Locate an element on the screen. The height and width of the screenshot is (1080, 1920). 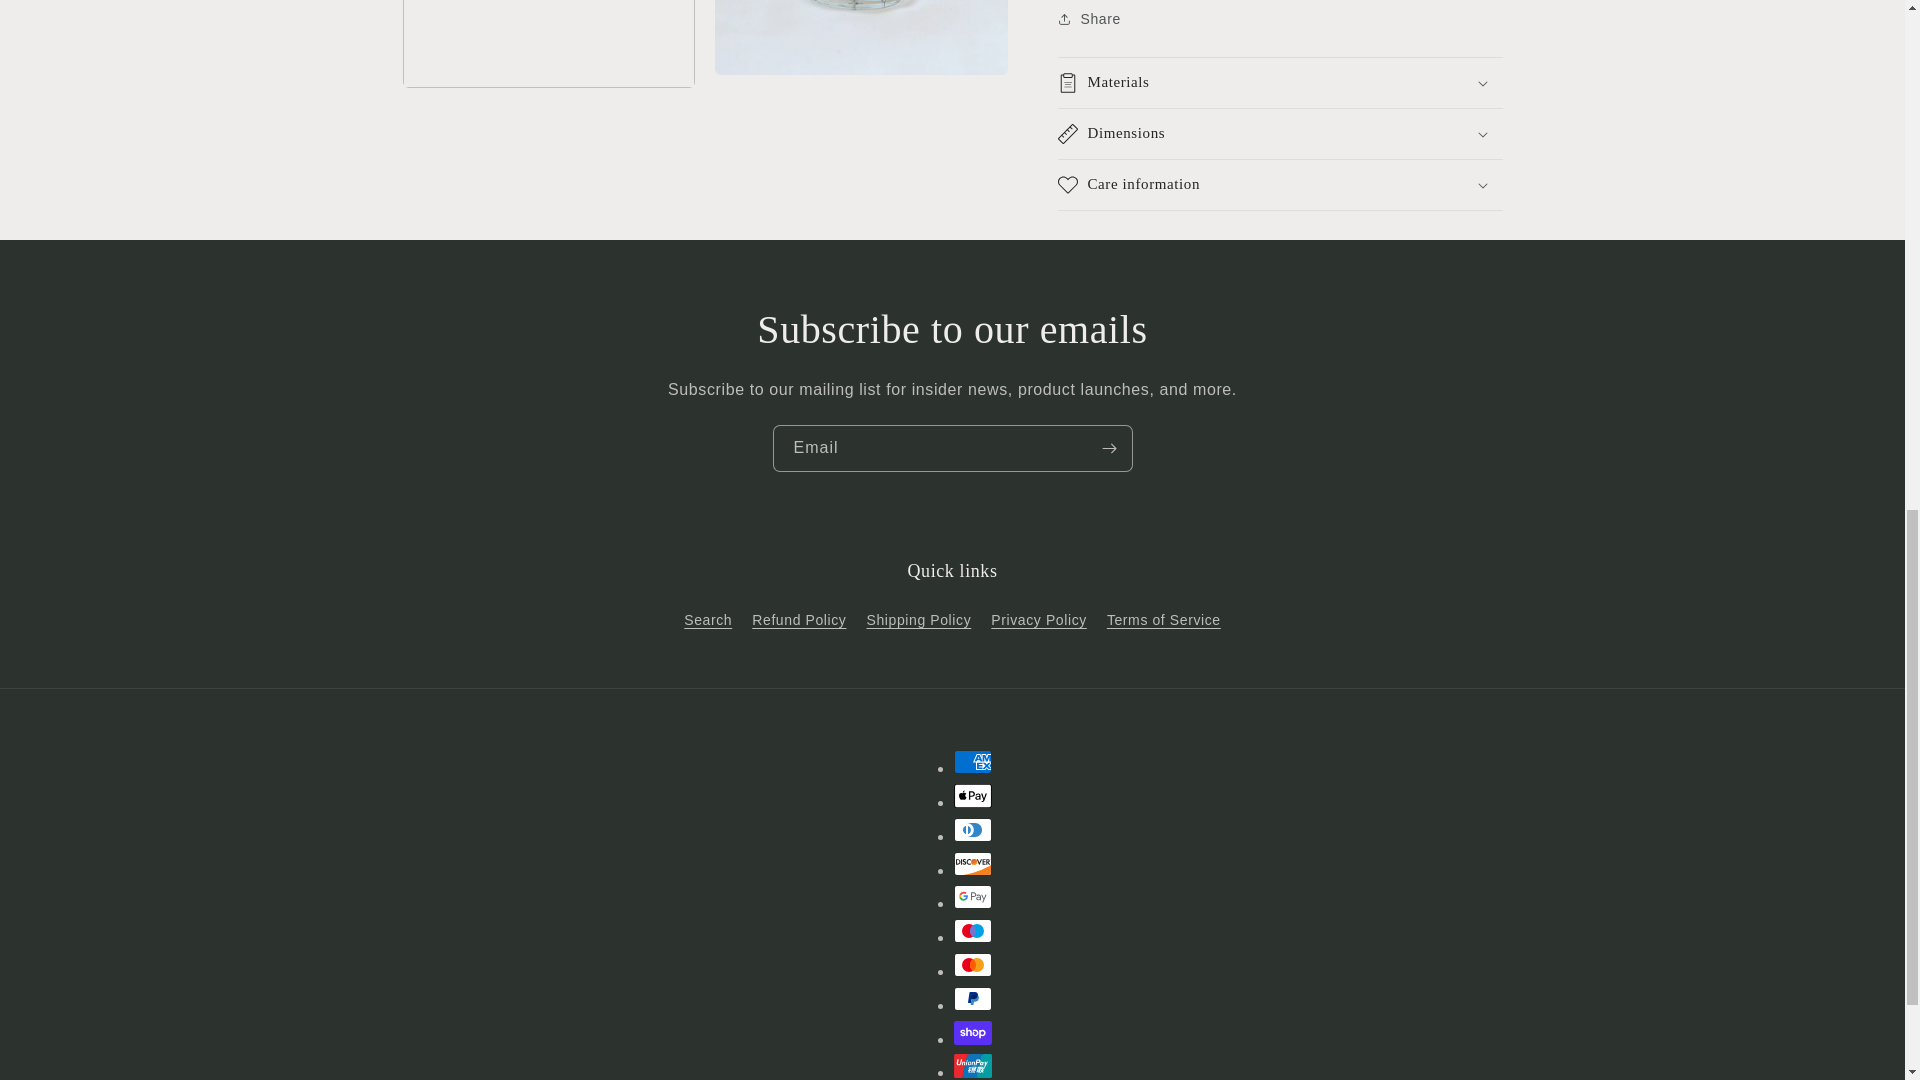
Search is located at coordinates (707, 623).